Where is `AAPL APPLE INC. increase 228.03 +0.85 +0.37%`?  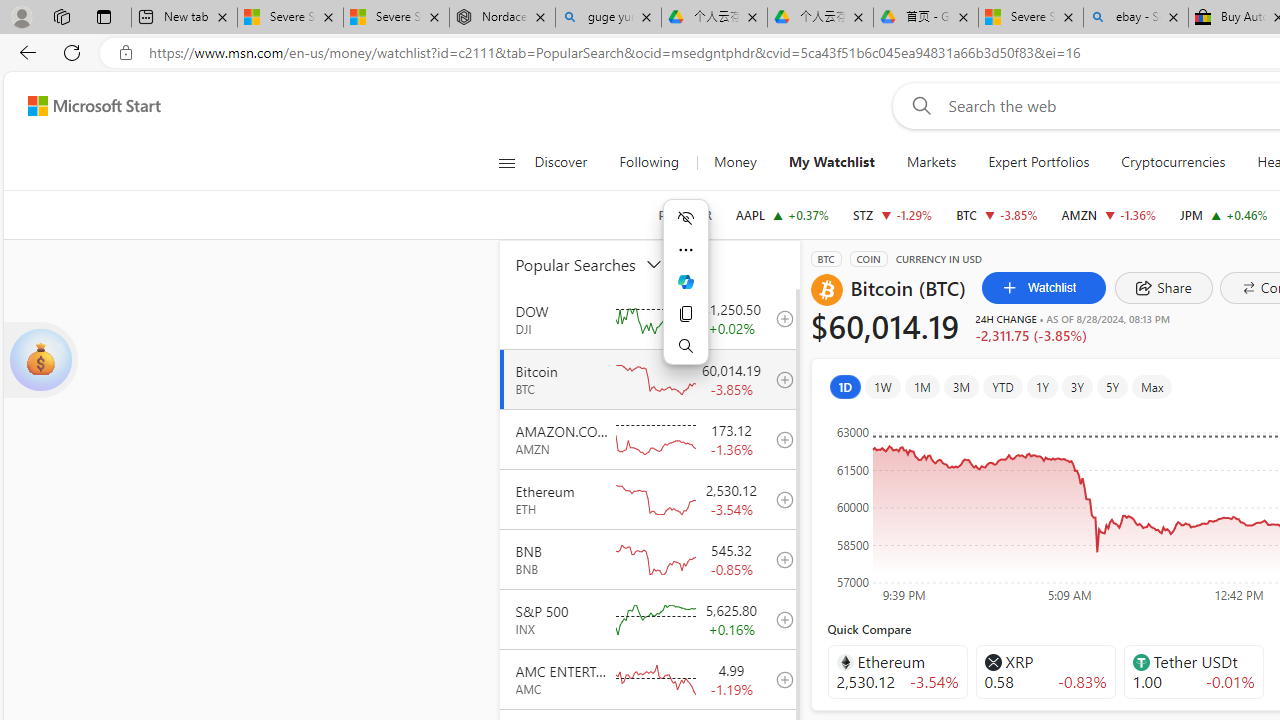 AAPL APPLE INC. increase 228.03 +0.85 +0.37% is located at coordinates (782, 214).